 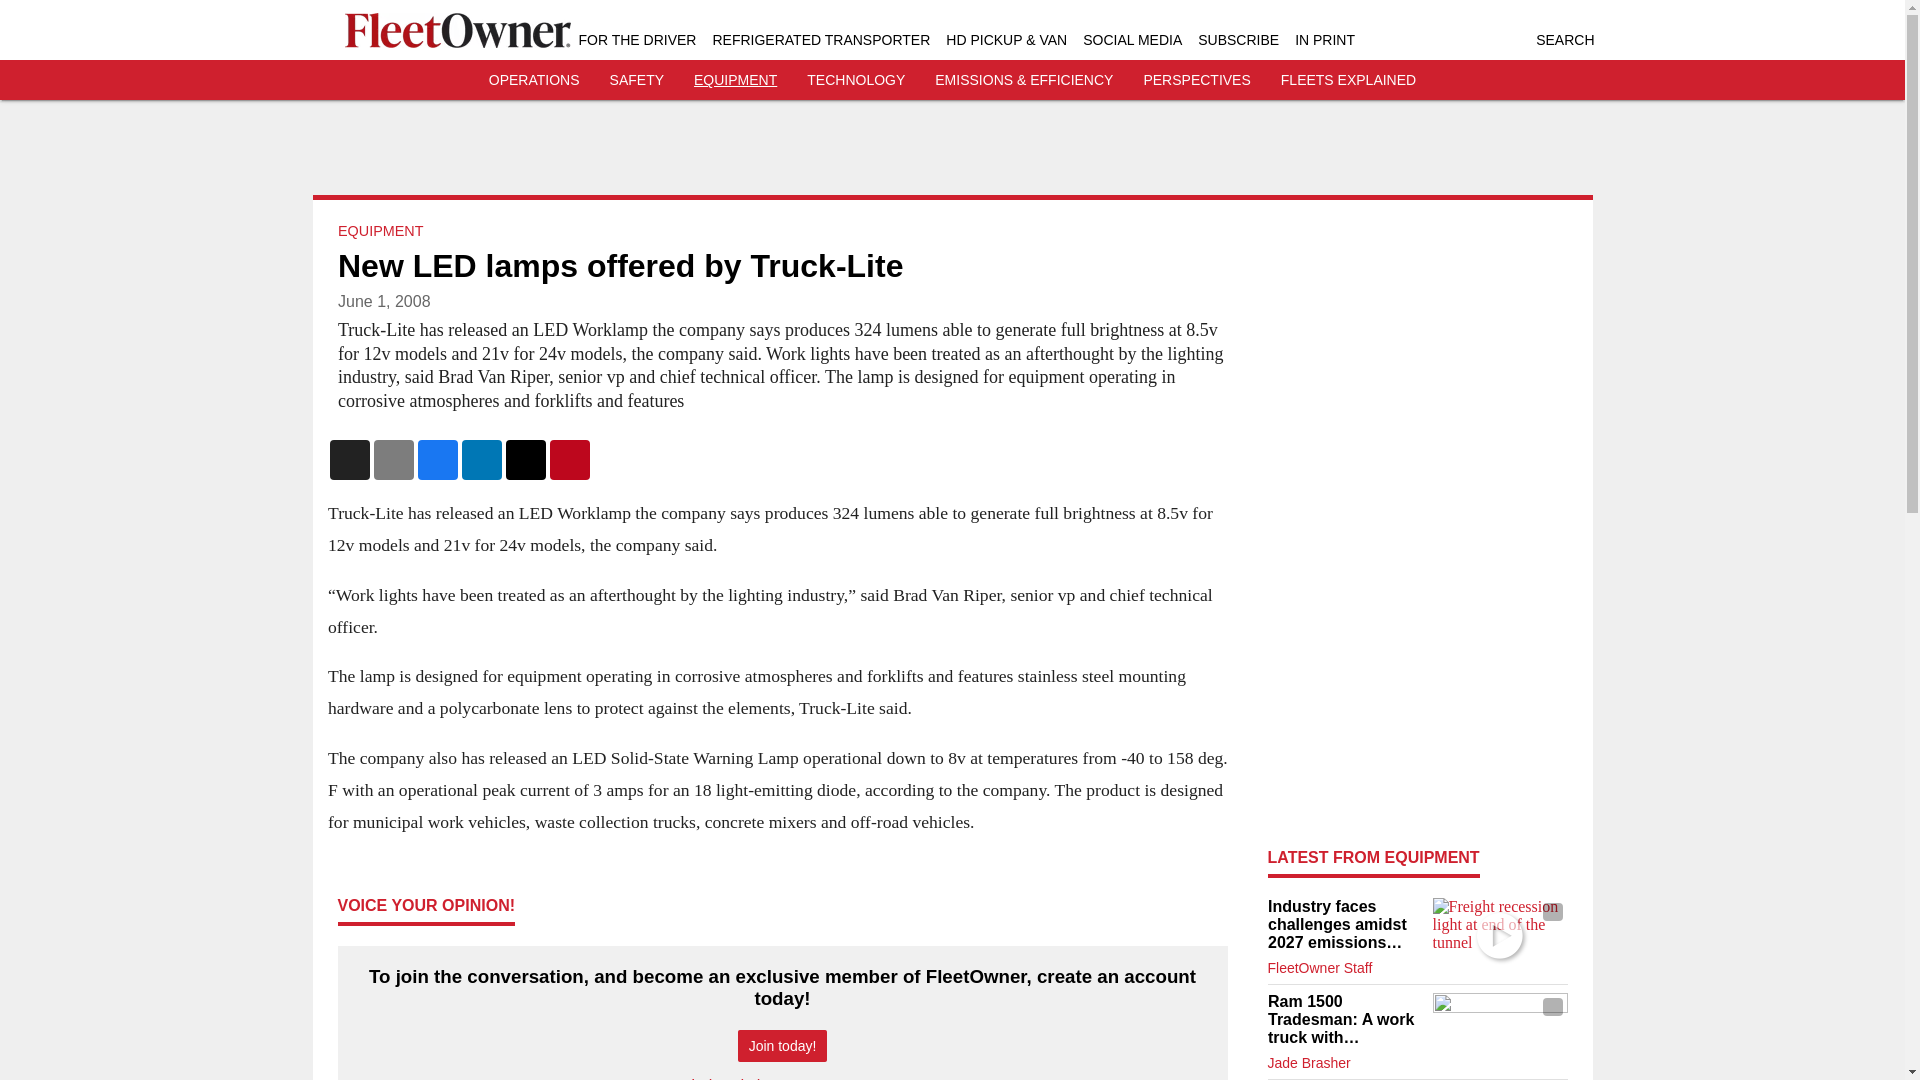 What do you see at coordinates (782, 1078) in the screenshot?
I see `I already have an account` at bounding box center [782, 1078].